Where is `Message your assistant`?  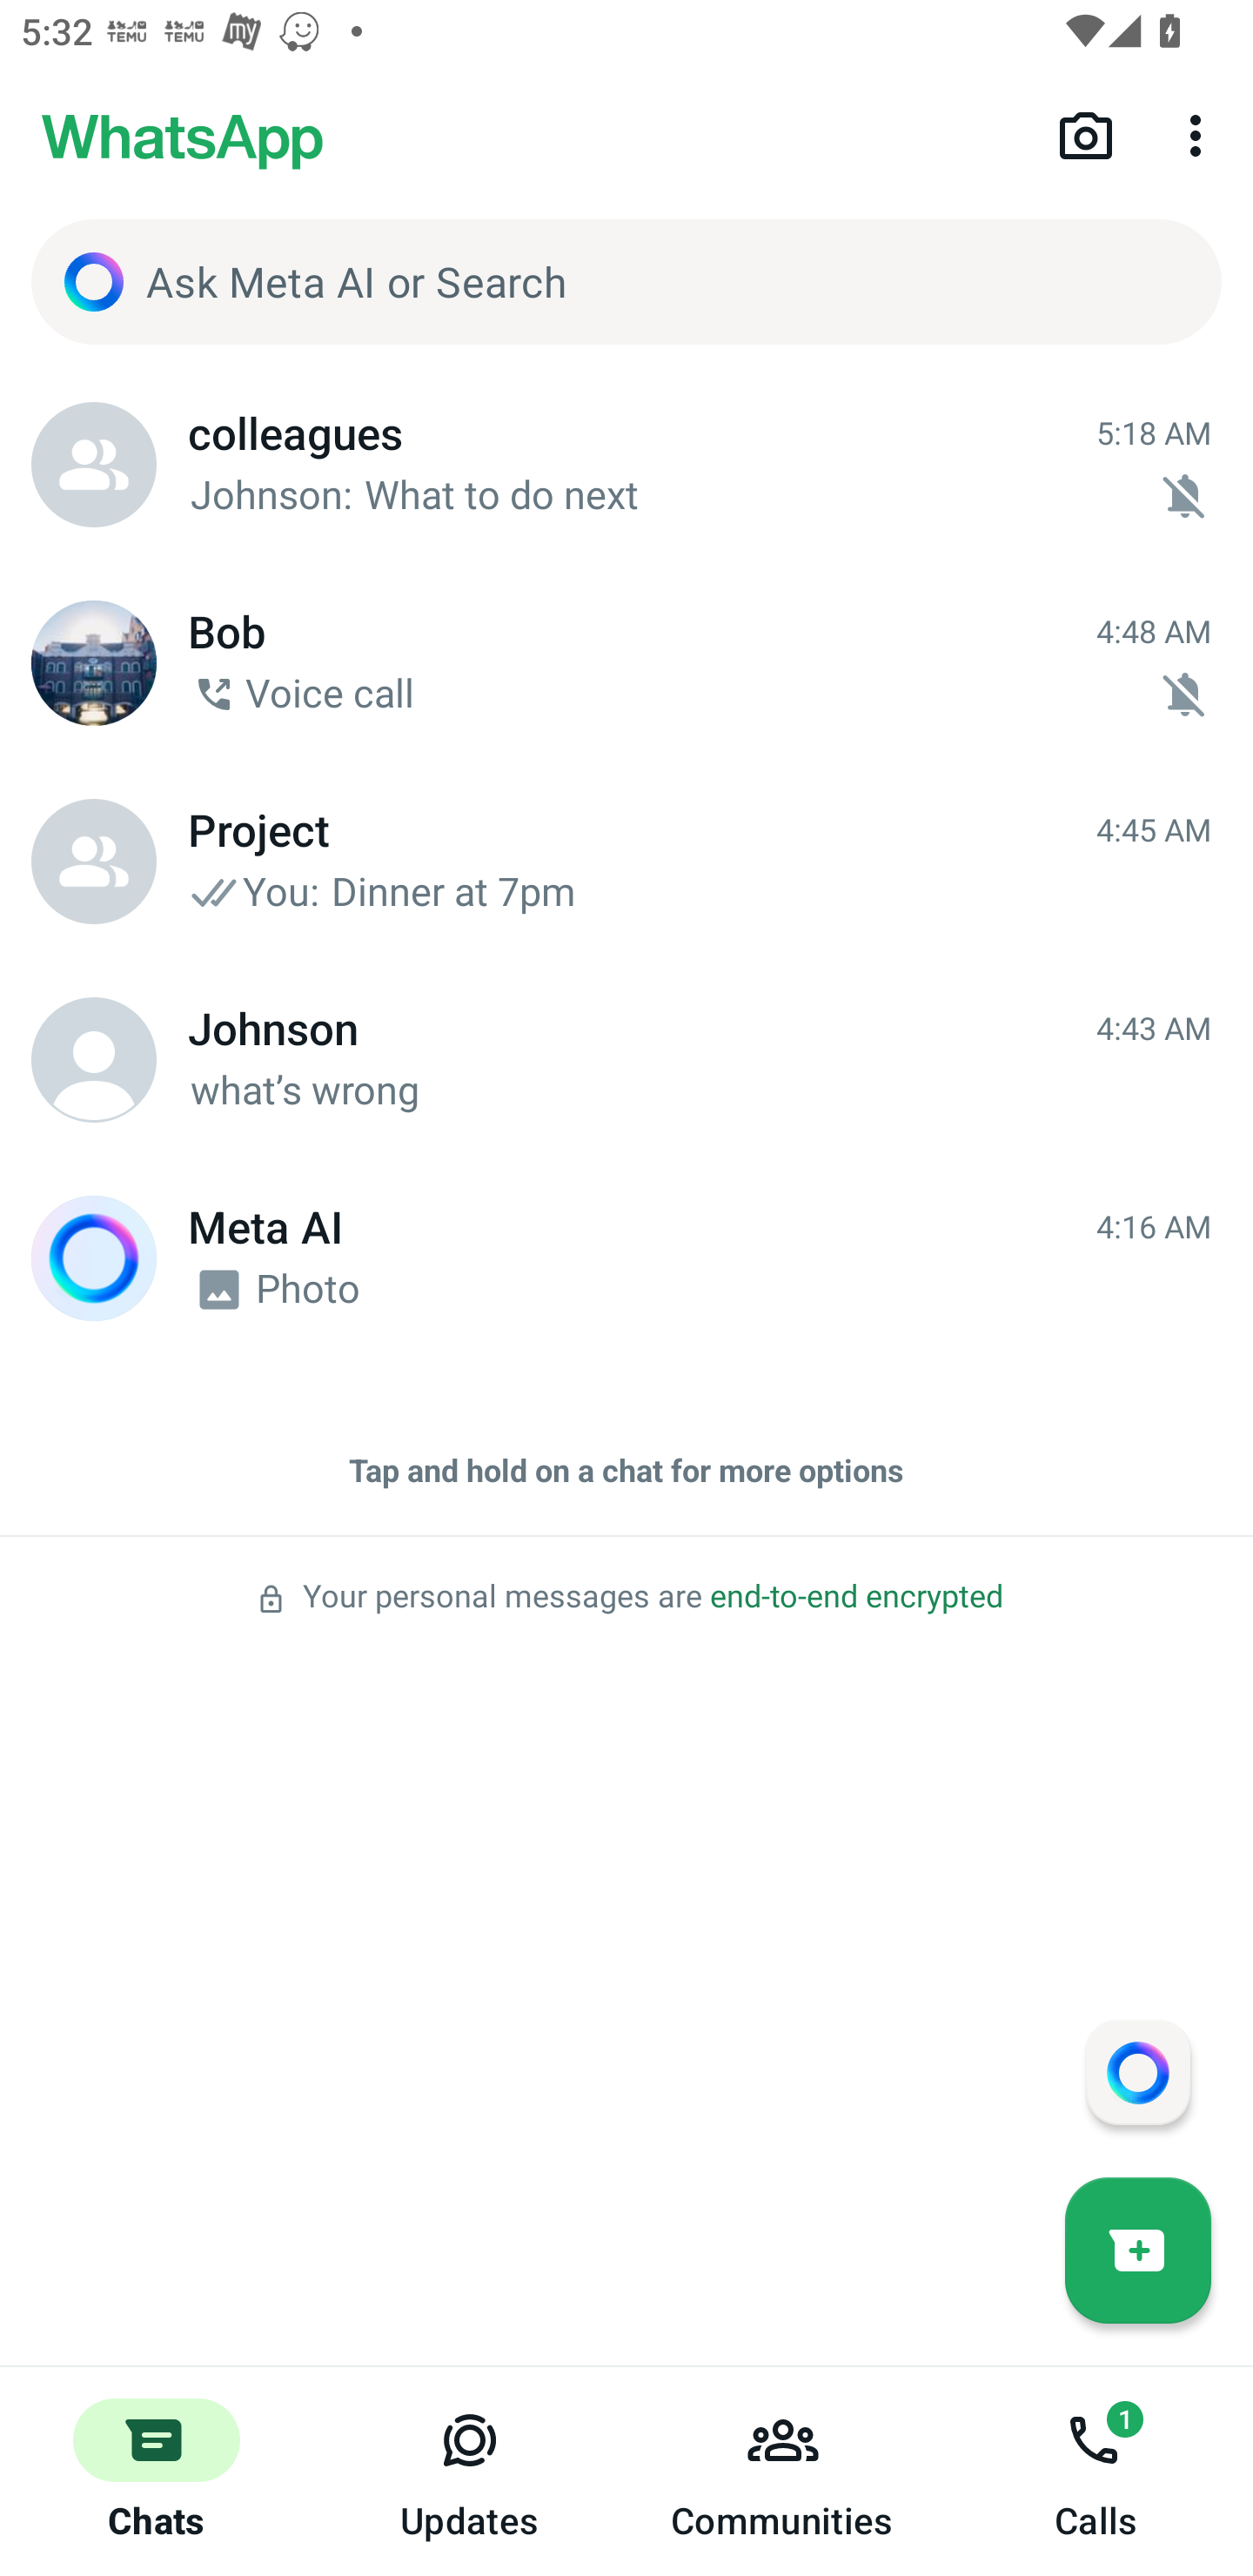
Message your assistant is located at coordinates (1137, 2071).